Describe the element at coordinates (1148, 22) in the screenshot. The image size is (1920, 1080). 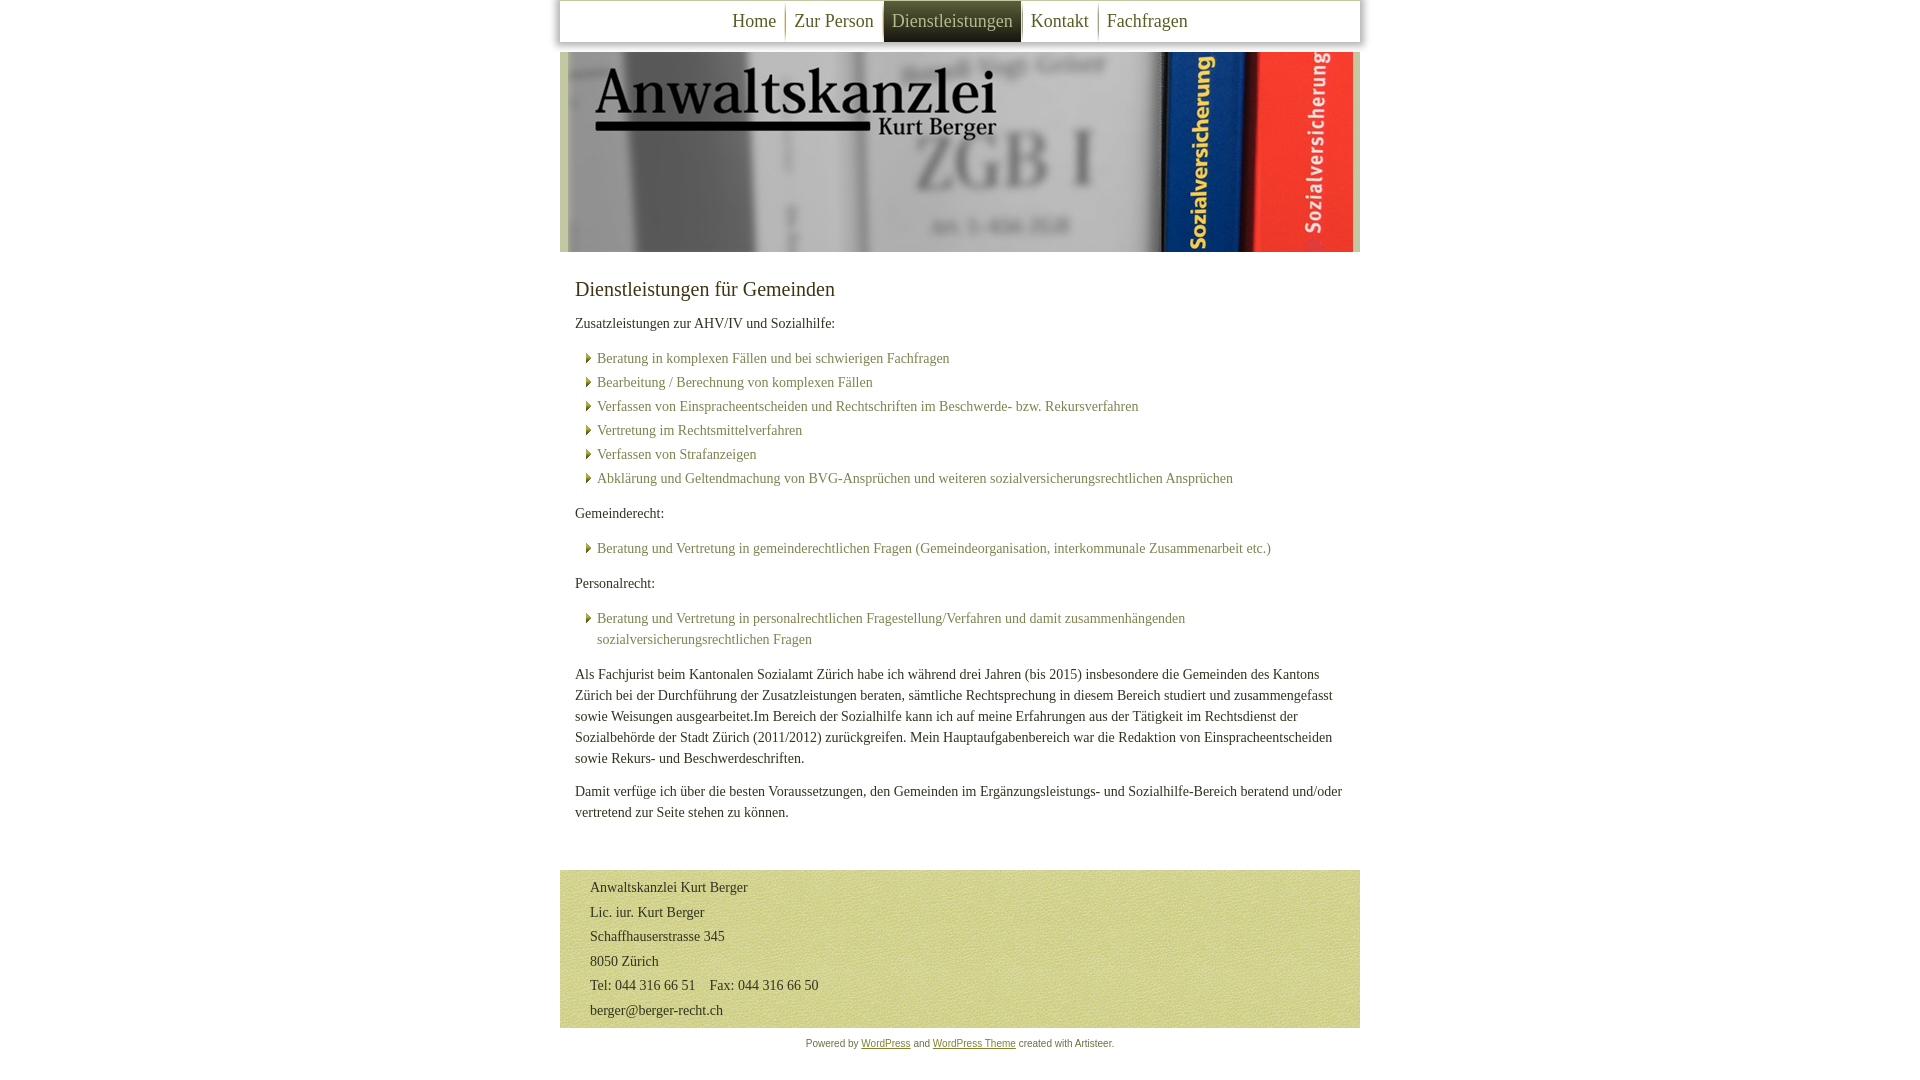
I see `Fachfragen` at that location.